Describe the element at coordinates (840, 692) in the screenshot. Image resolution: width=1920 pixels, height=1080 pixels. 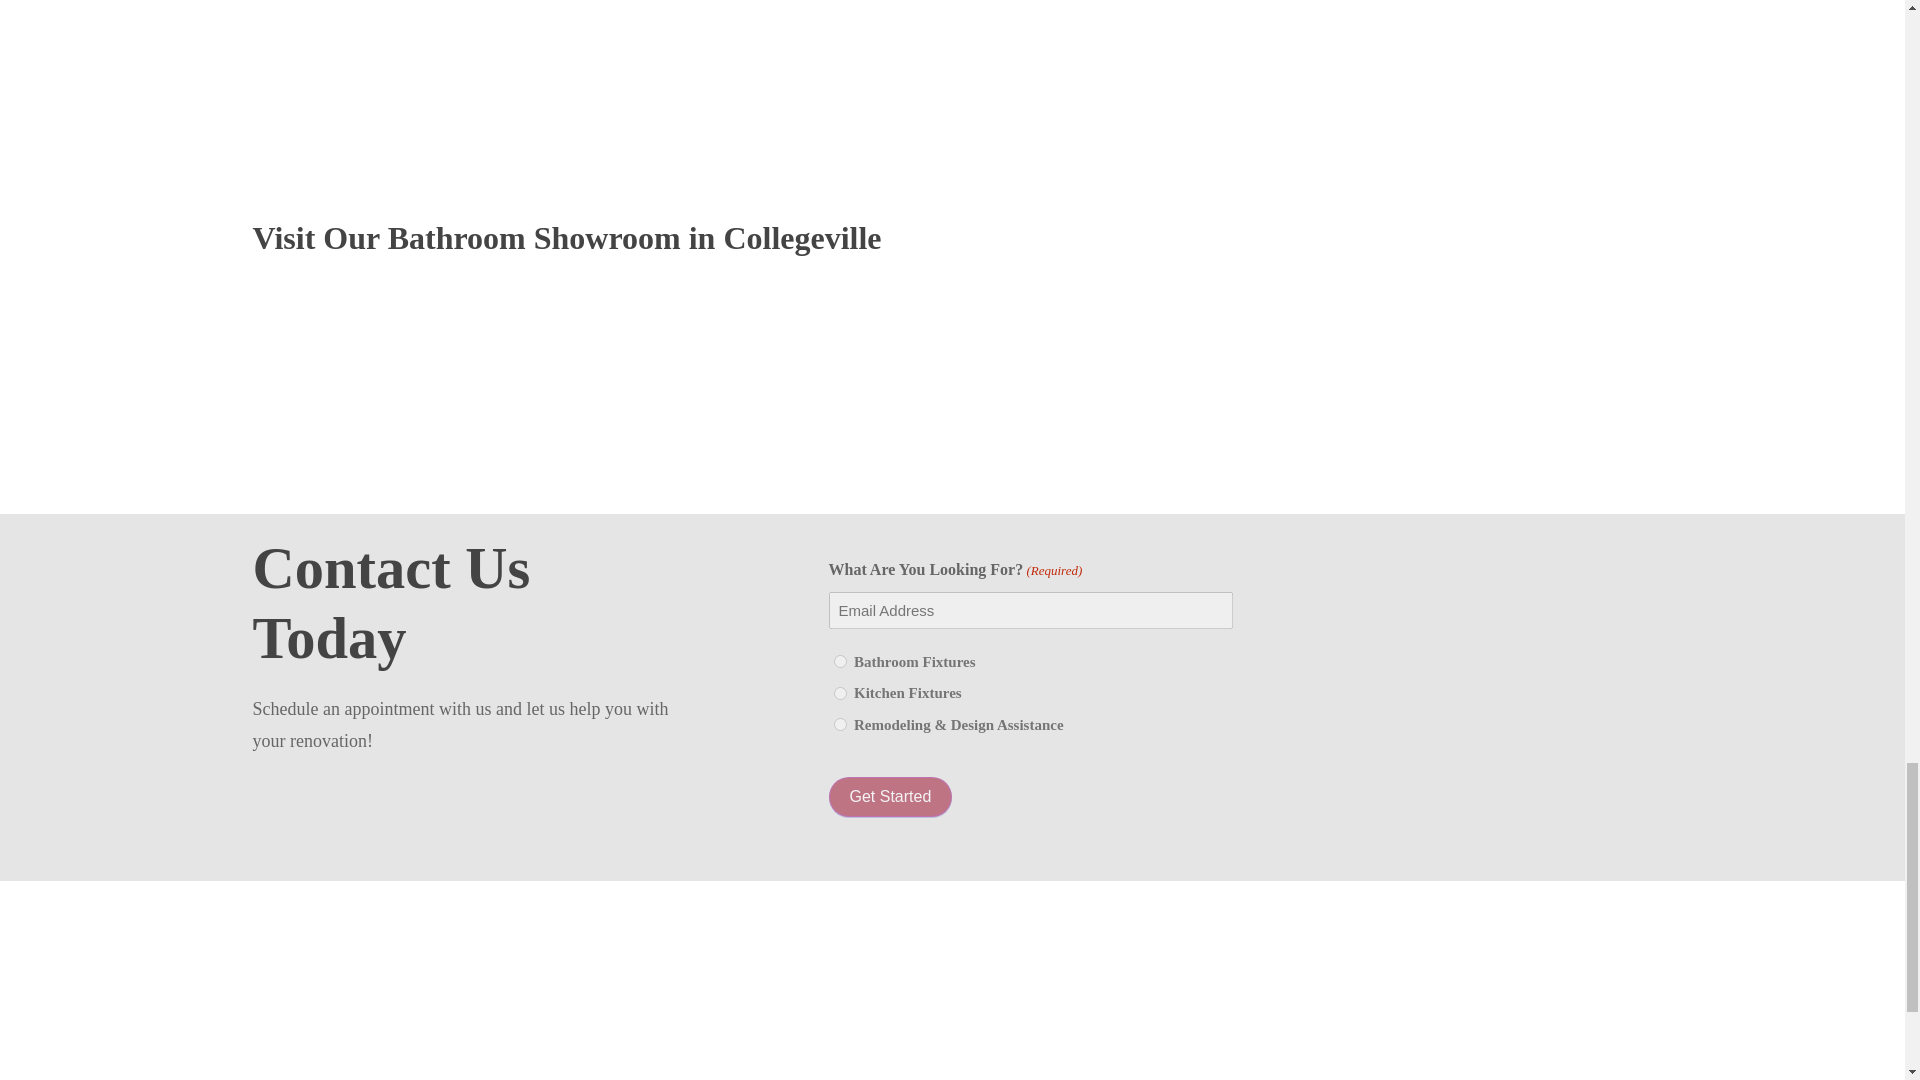
I see `Kitchen Fixtures` at that location.